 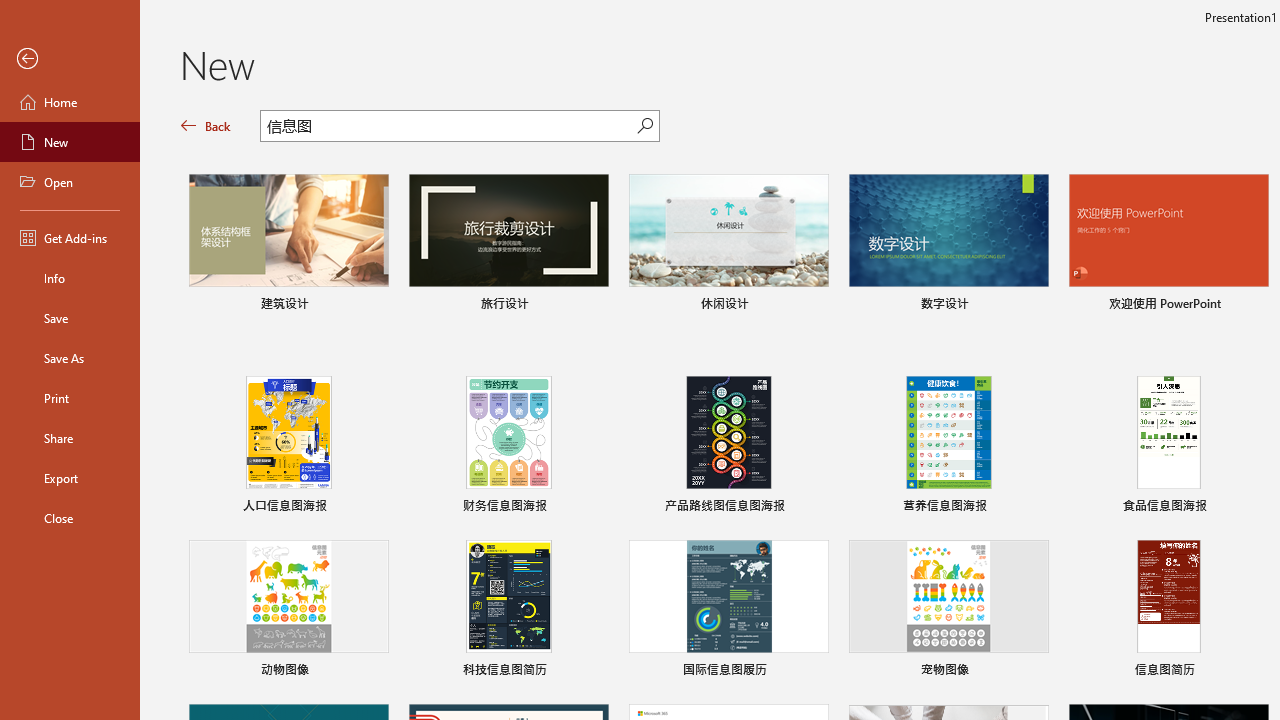 What do you see at coordinates (70, 238) in the screenshot?
I see `Get Add-ins` at bounding box center [70, 238].